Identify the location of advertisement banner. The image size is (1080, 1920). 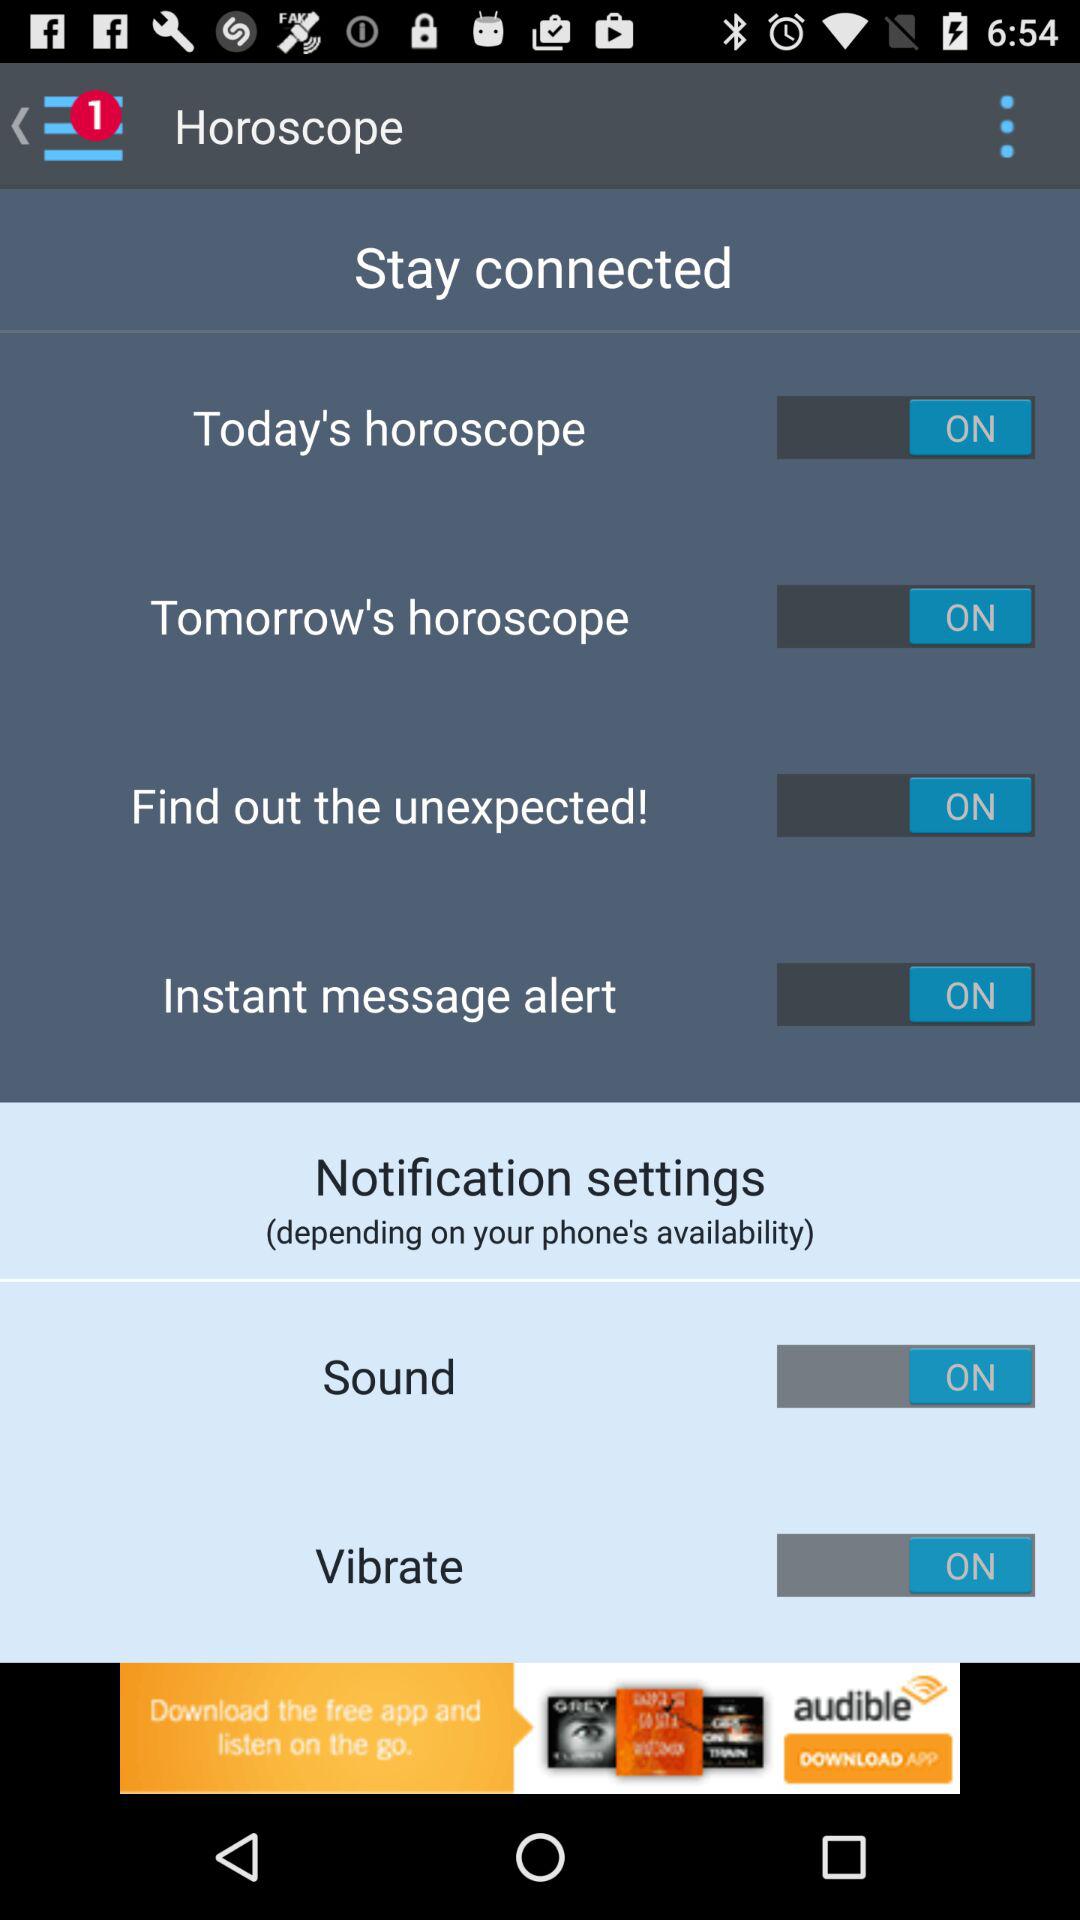
(540, 1728).